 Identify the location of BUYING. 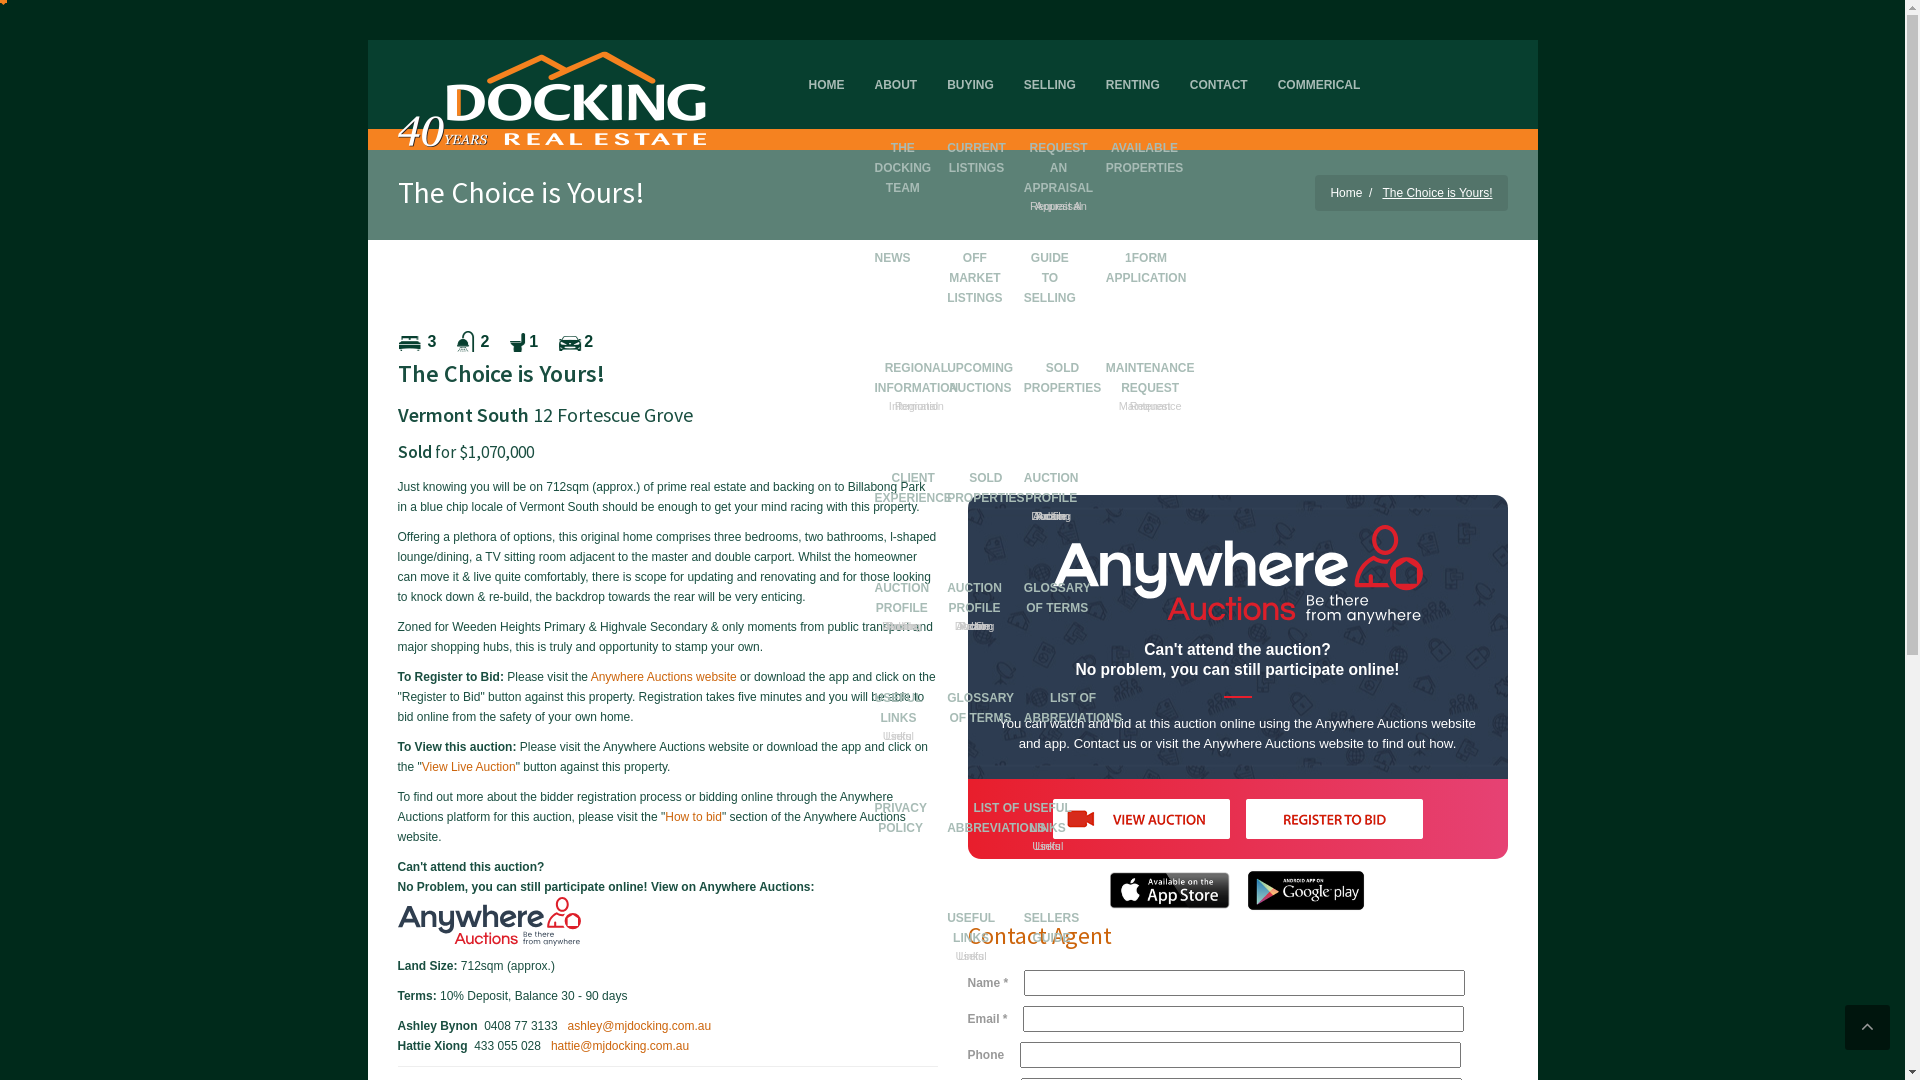
(970, 68).